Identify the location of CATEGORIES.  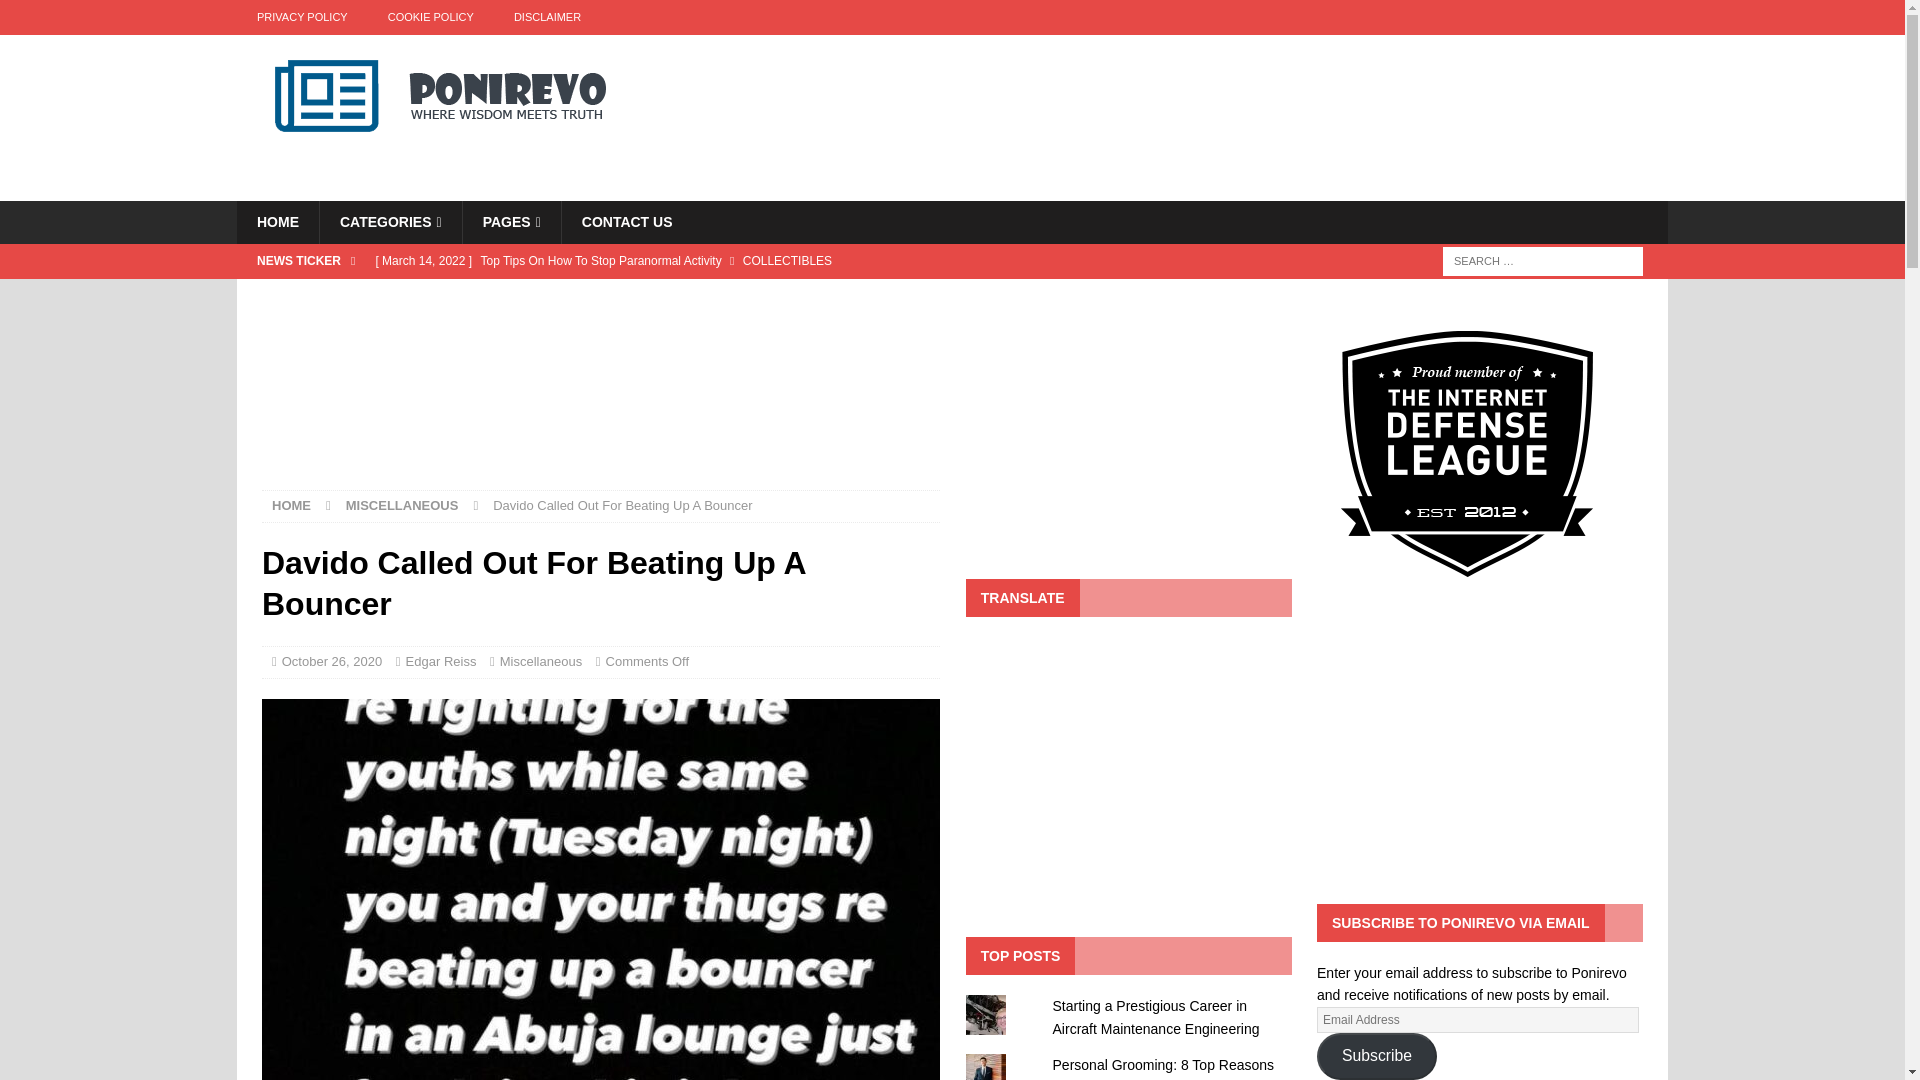
(390, 222).